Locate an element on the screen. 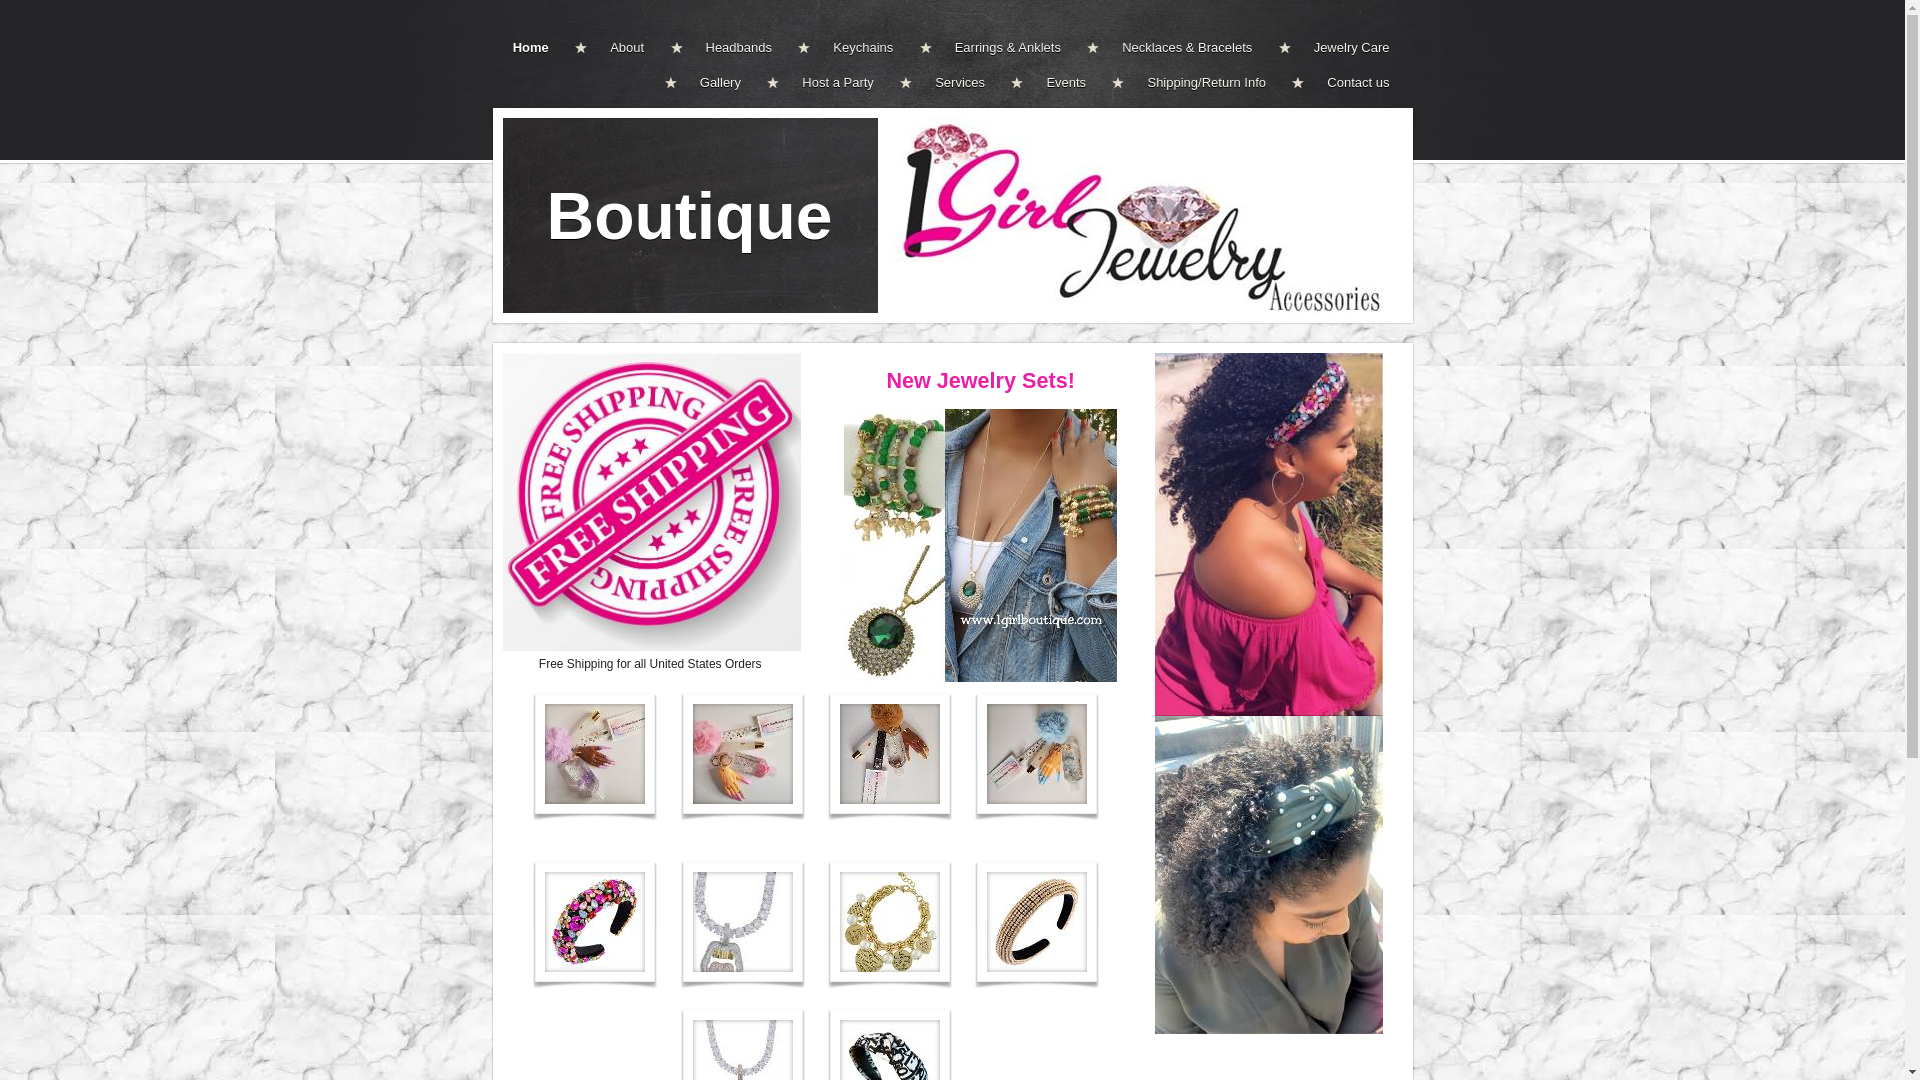  Home is located at coordinates (542, 48).